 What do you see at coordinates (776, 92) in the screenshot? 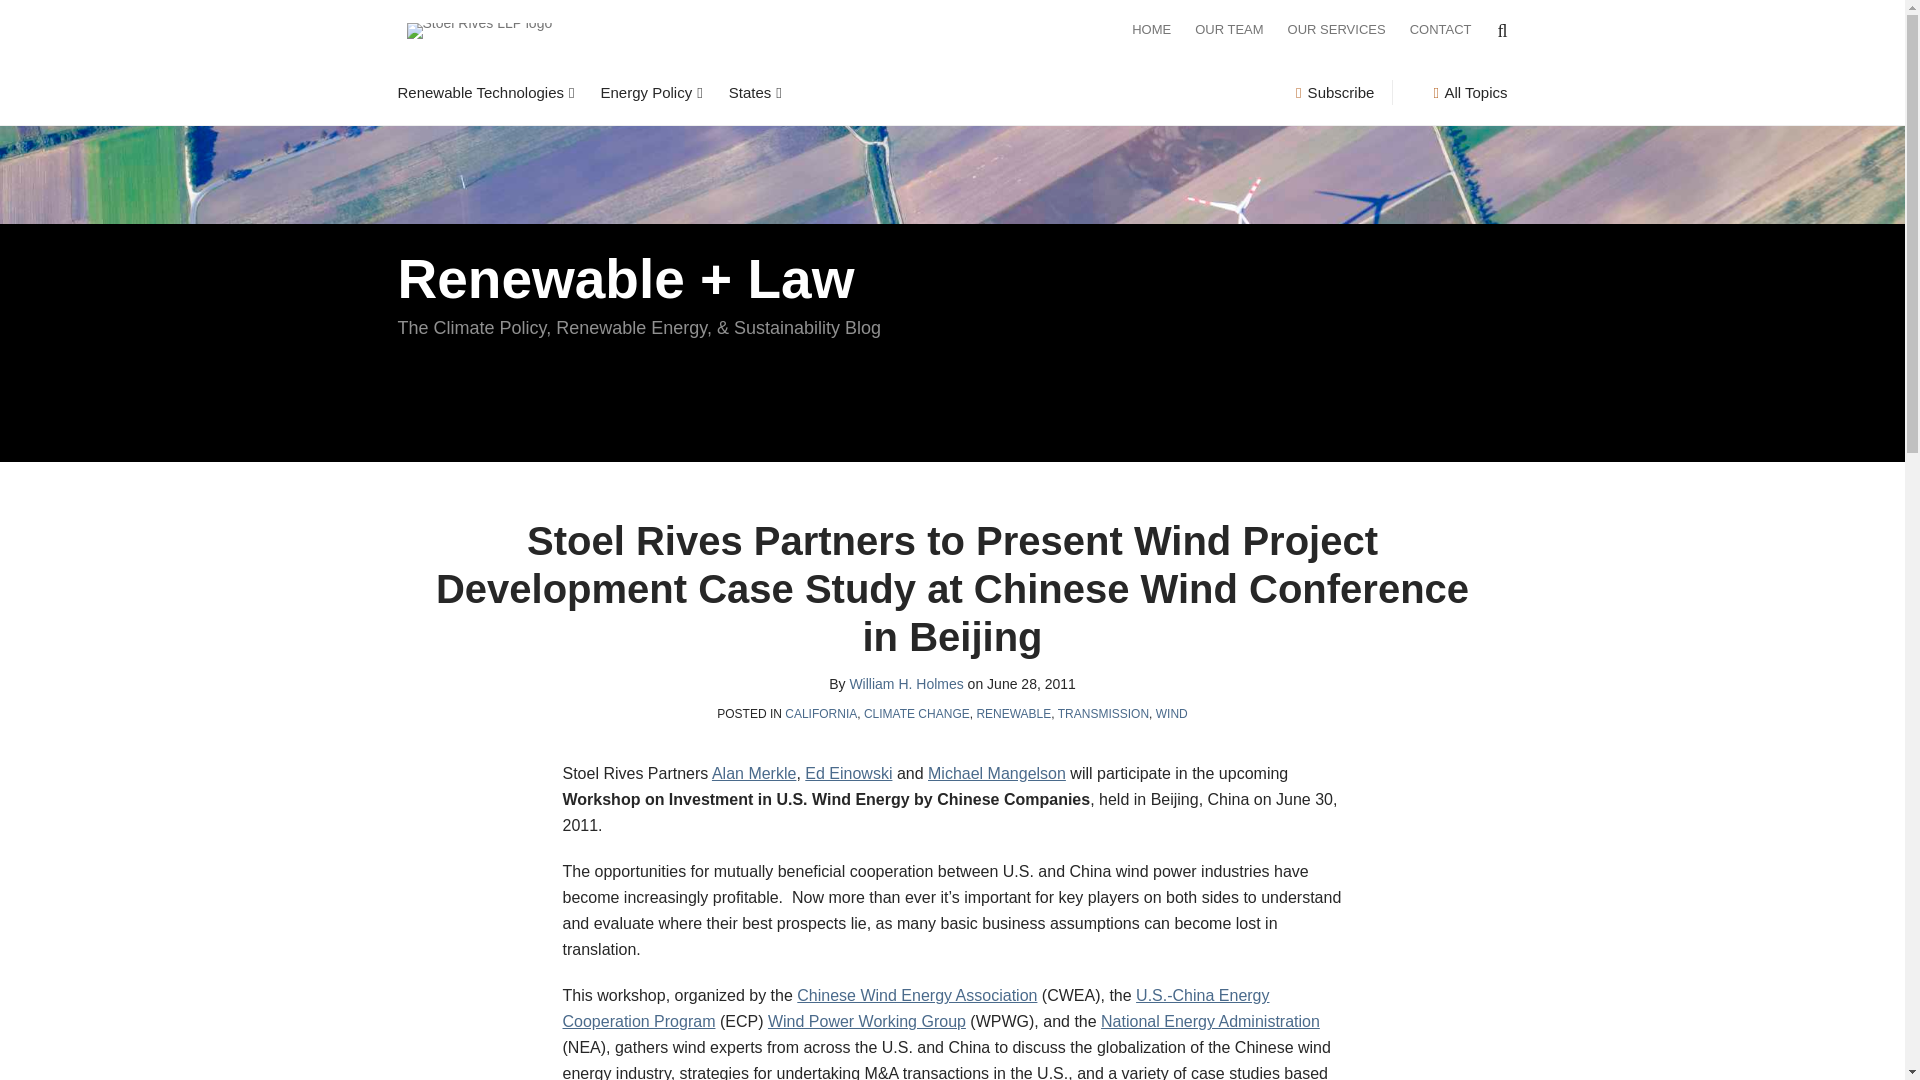
I see `Sub-Menu` at bounding box center [776, 92].